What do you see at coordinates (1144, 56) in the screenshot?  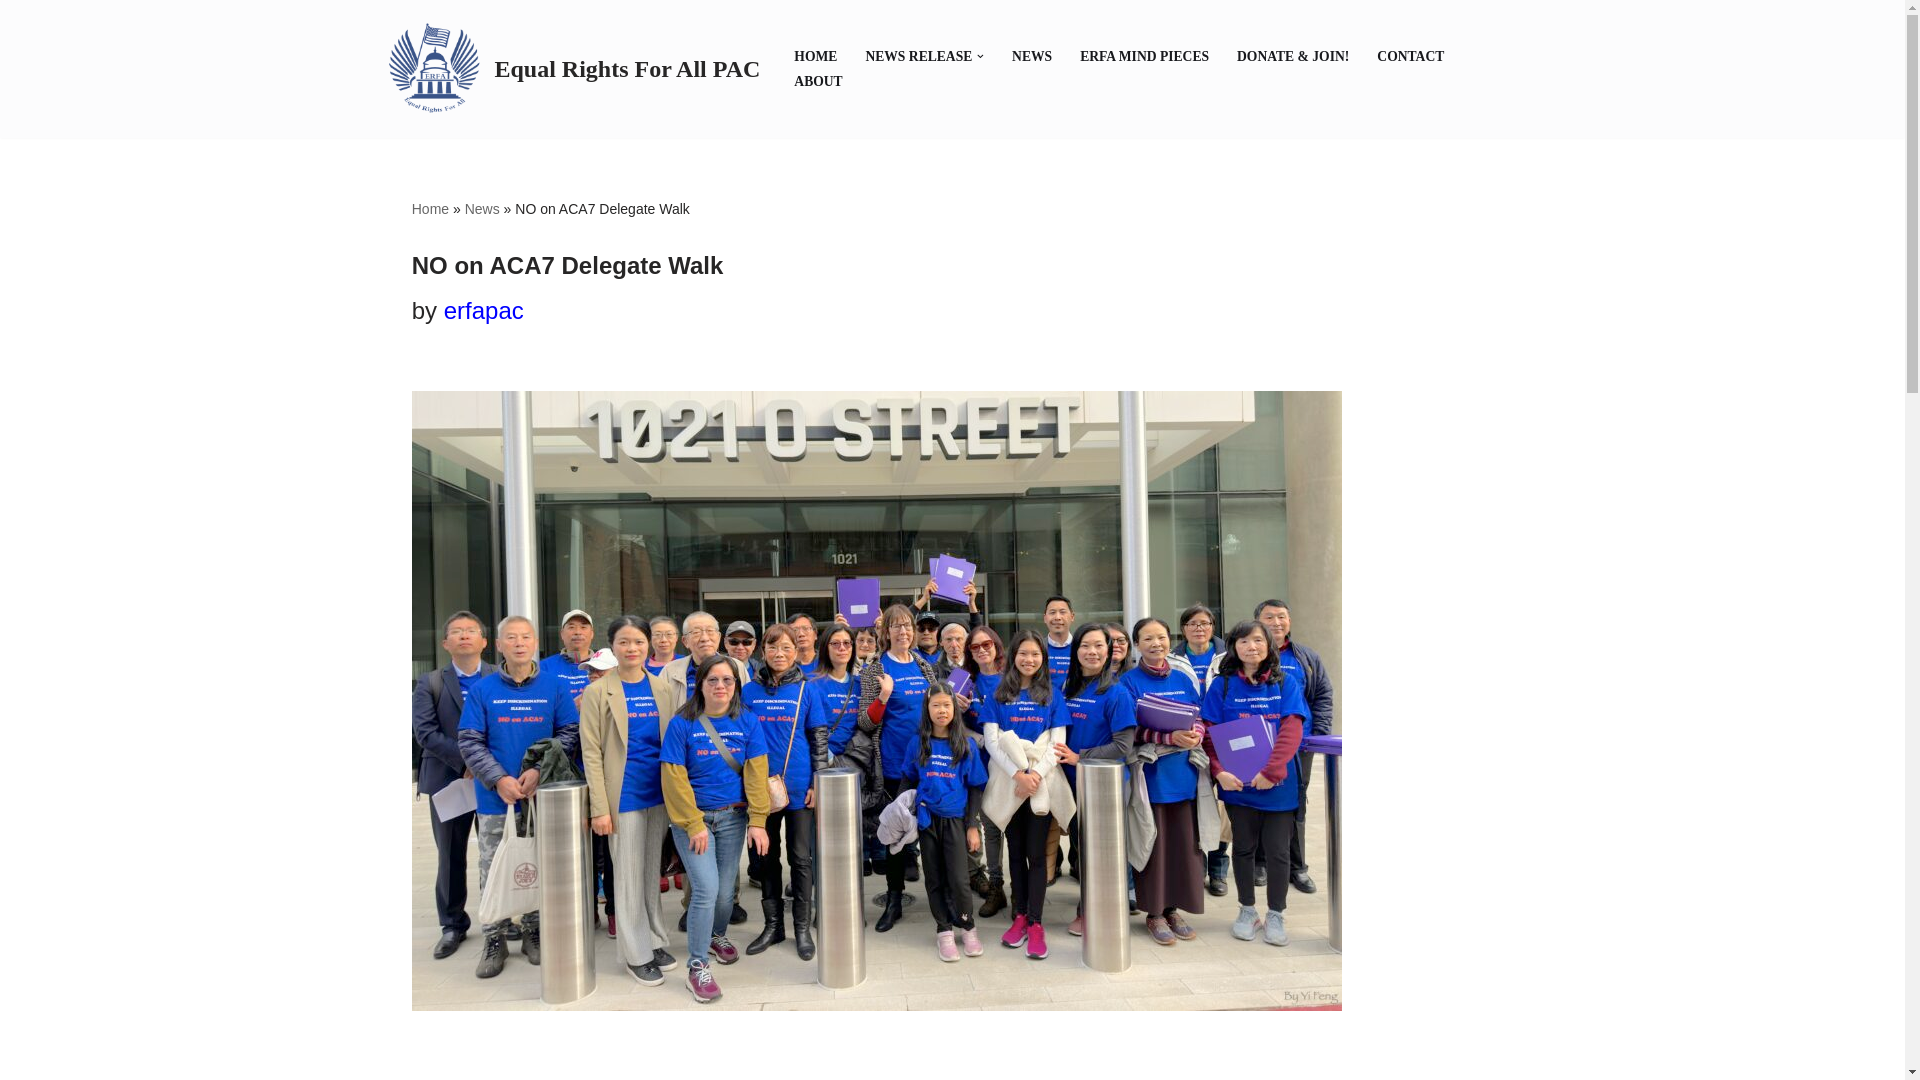 I see `ERFA MIND PIECES` at bounding box center [1144, 56].